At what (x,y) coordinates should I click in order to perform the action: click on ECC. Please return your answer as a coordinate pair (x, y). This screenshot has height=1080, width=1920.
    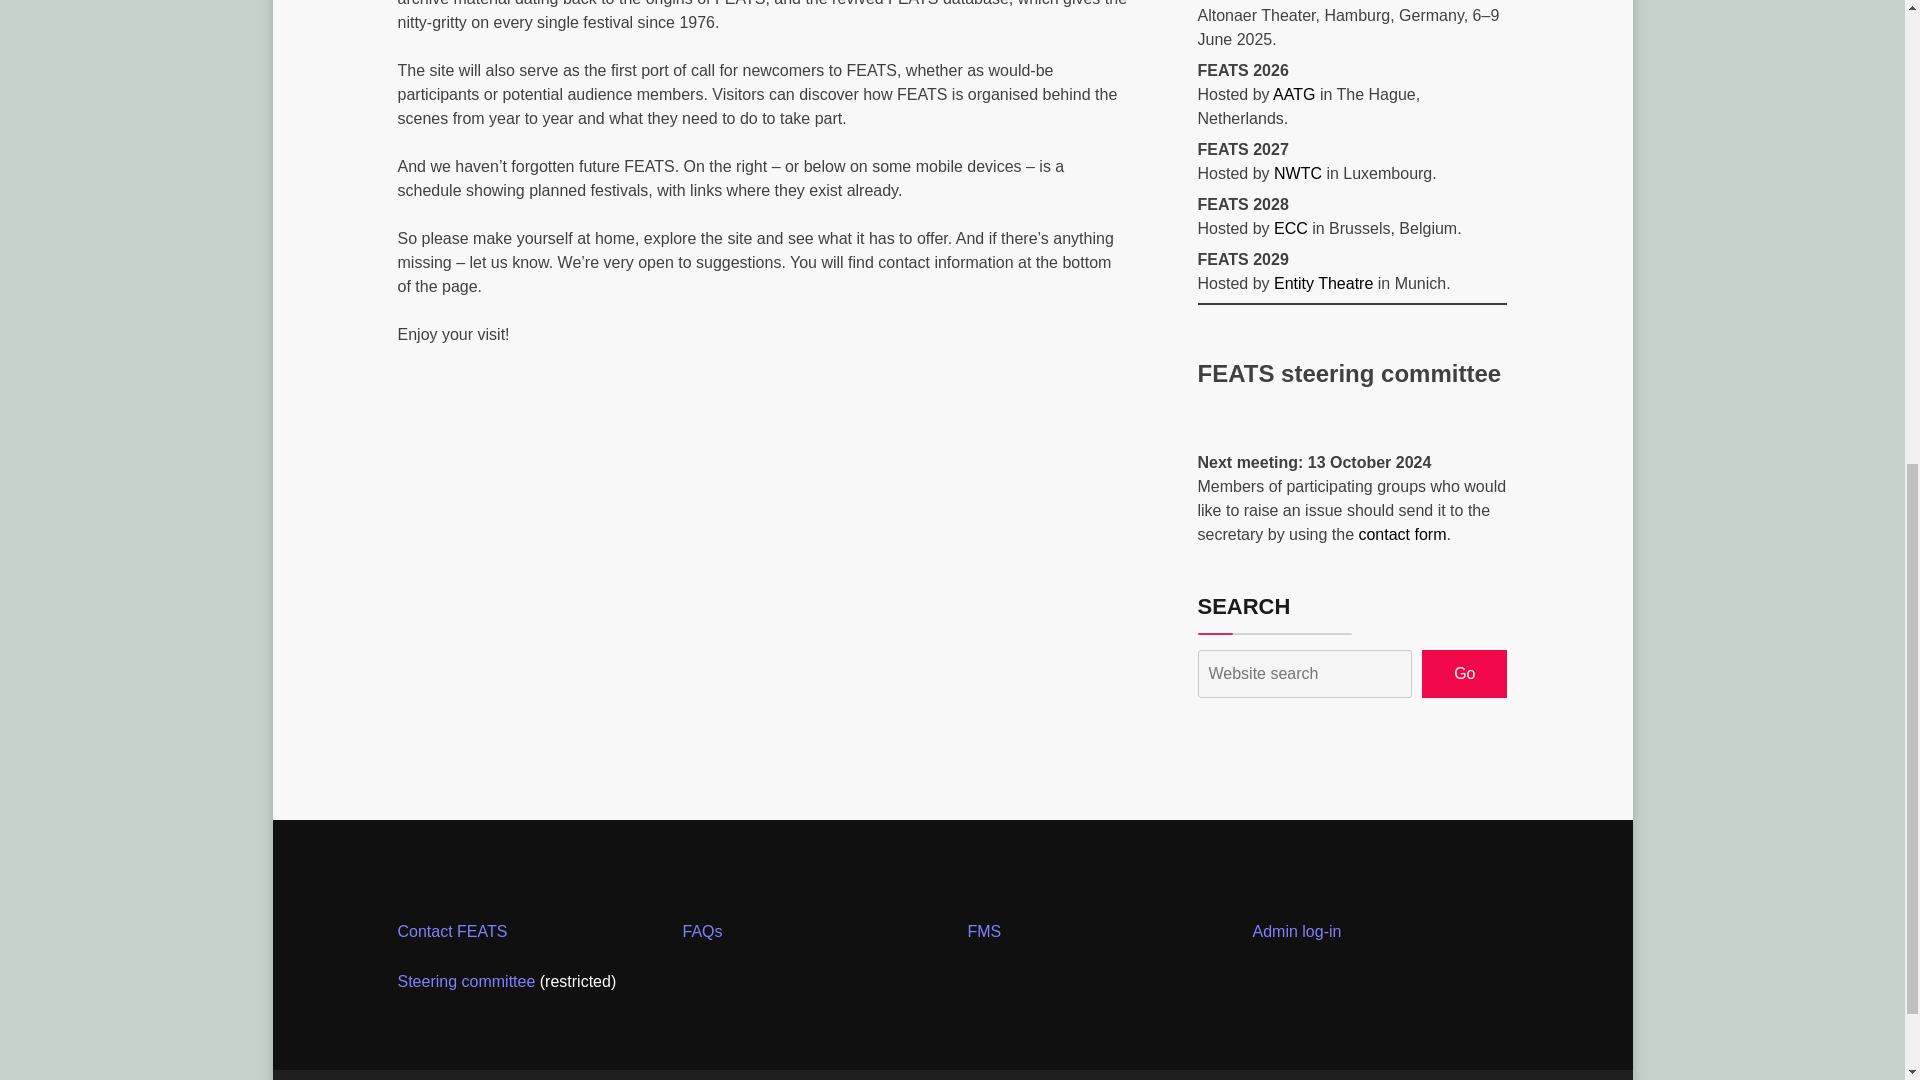
    Looking at the image, I should click on (1290, 228).